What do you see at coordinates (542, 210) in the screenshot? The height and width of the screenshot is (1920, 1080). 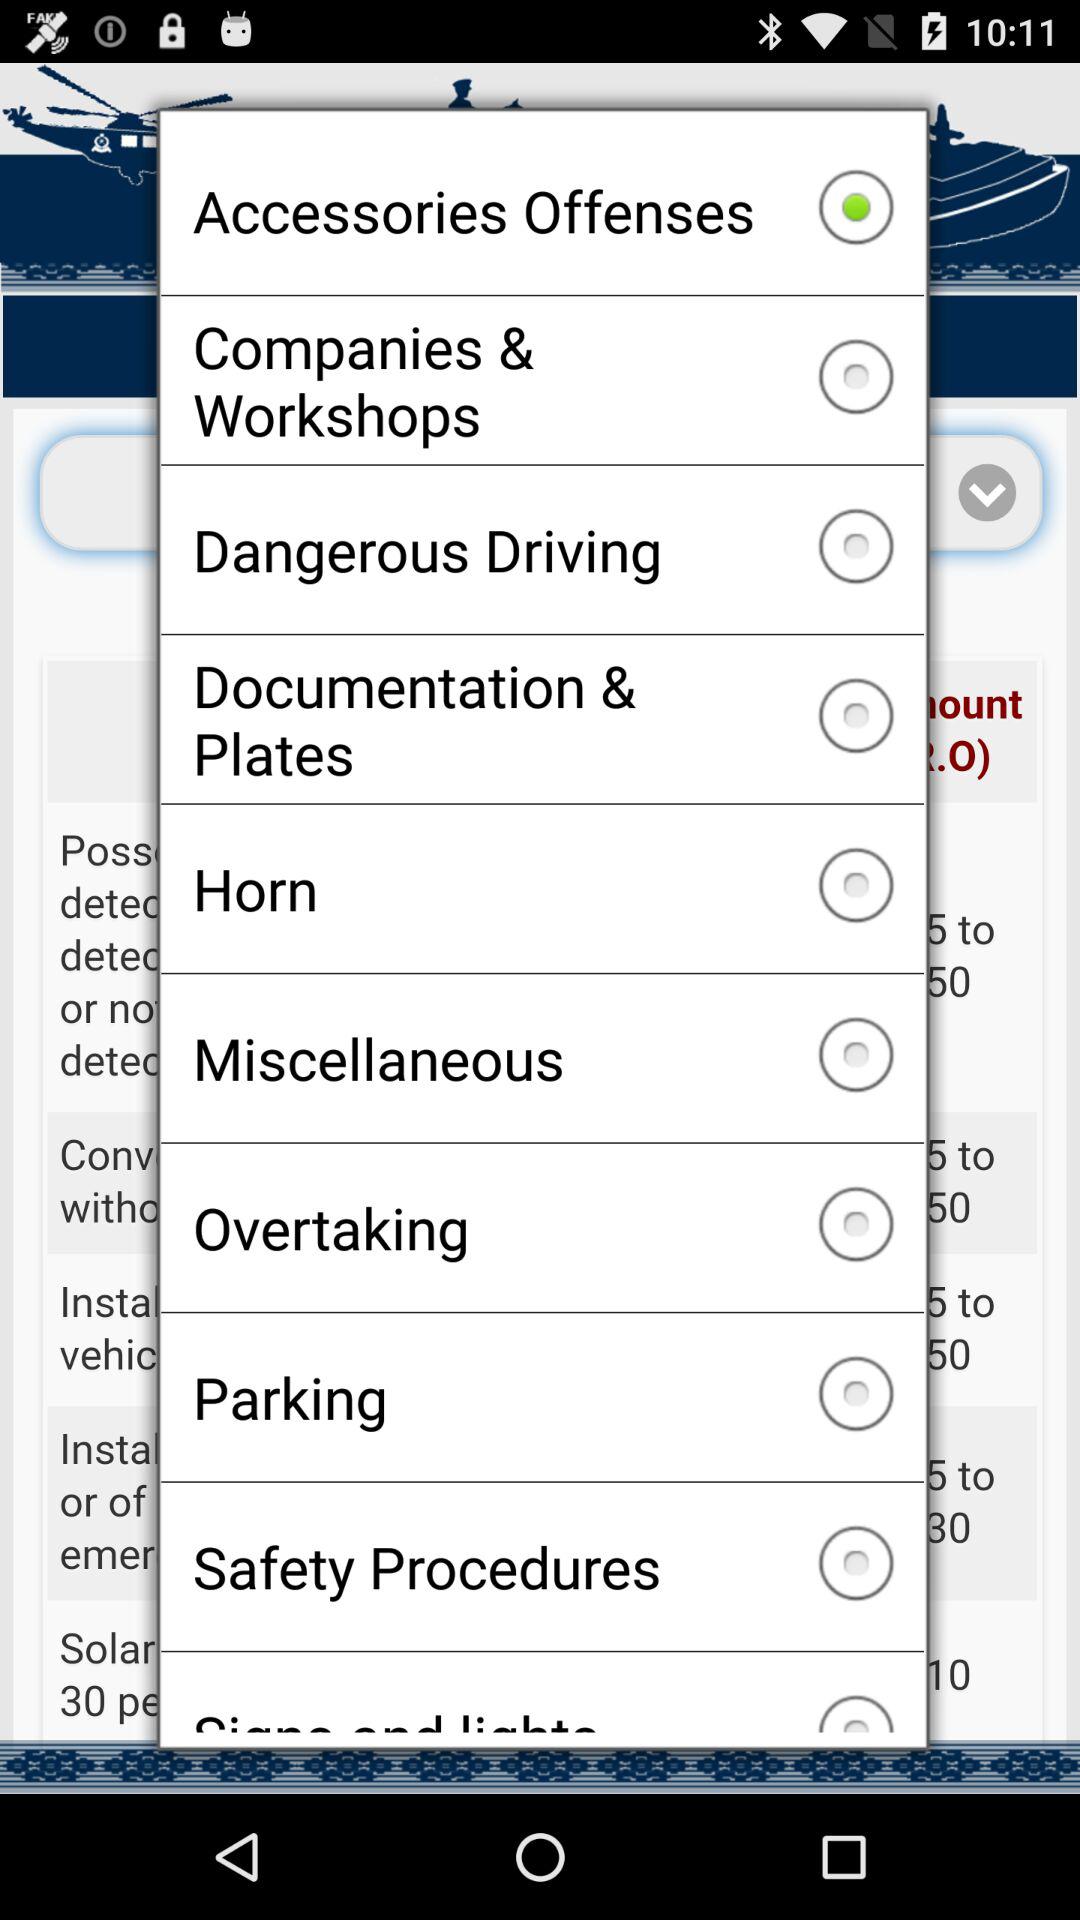 I see `turn off the item above the companies & workshops checkbox` at bounding box center [542, 210].